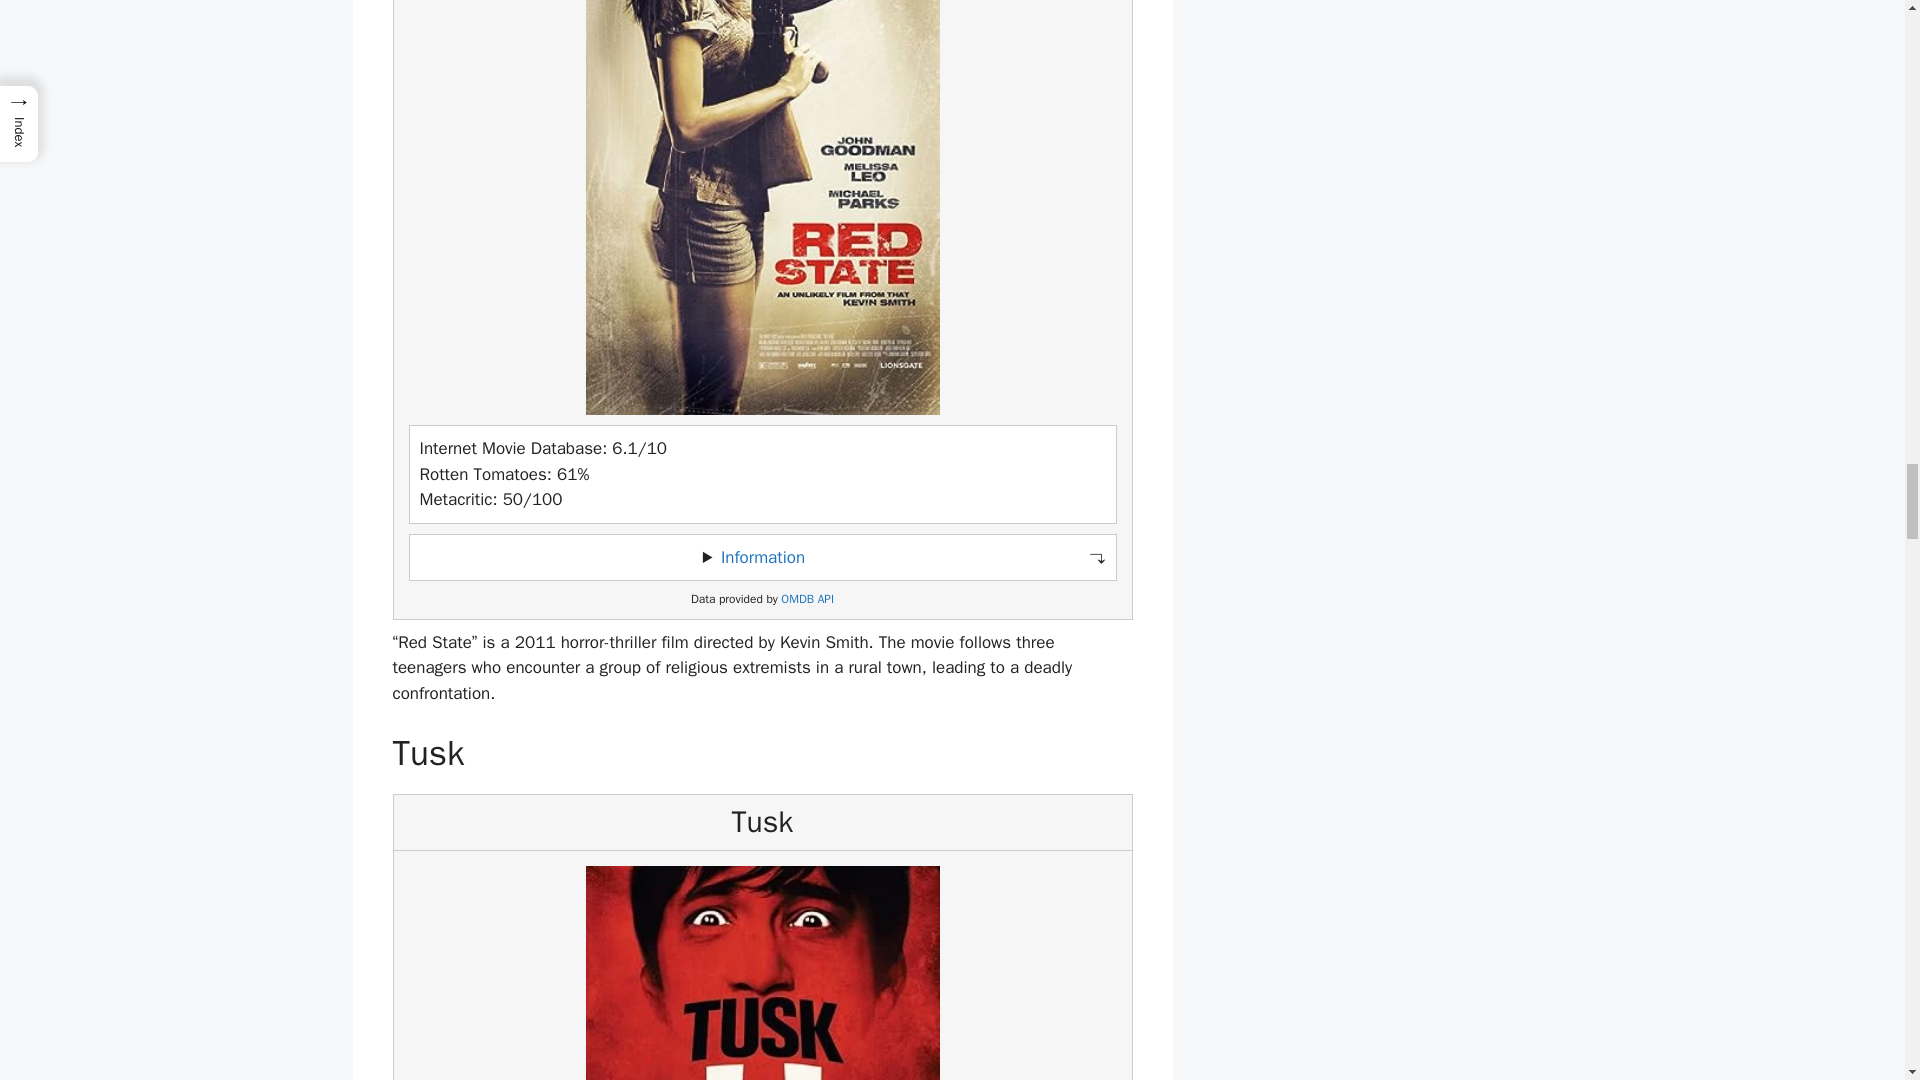  What do you see at coordinates (762, 558) in the screenshot?
I see `Toggle information` at bounding box center [762, 558].